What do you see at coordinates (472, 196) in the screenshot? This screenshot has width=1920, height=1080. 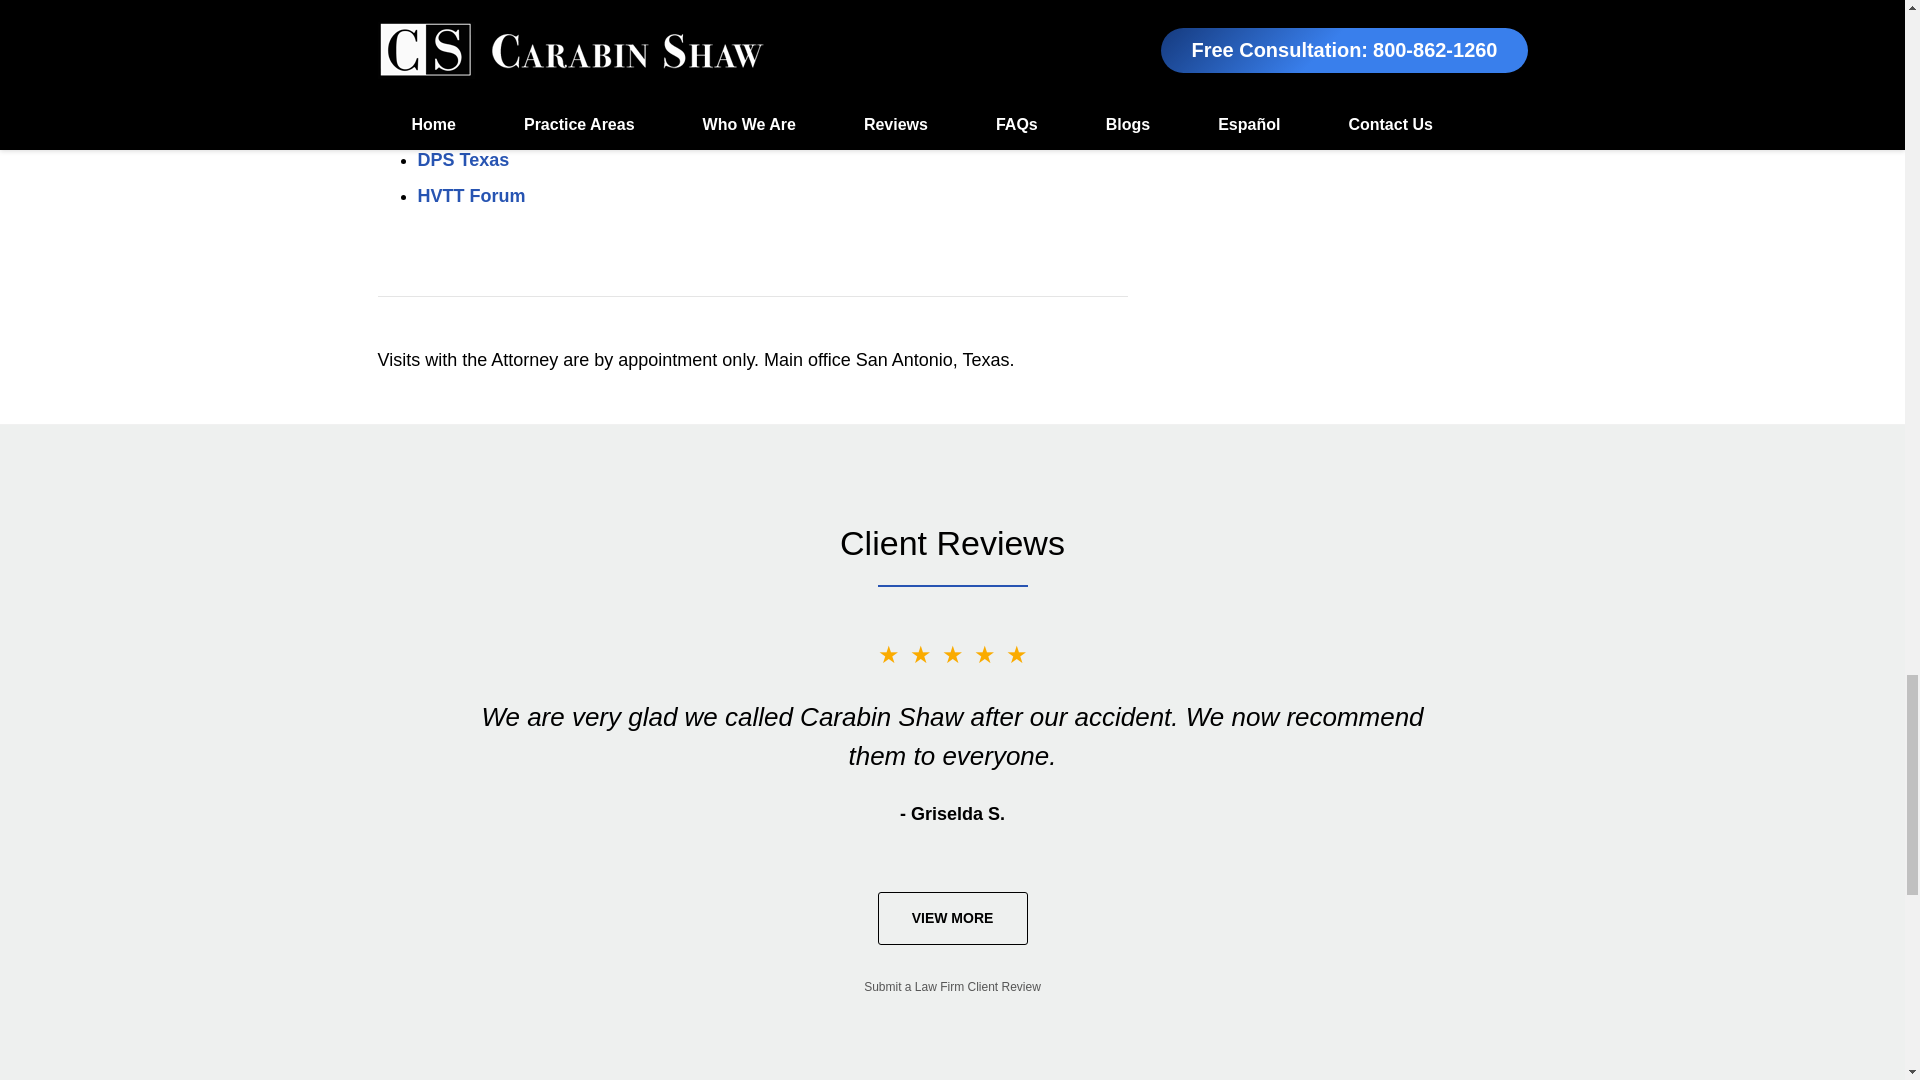 I see `HVTT Forum` at bounding box center [472, 196].